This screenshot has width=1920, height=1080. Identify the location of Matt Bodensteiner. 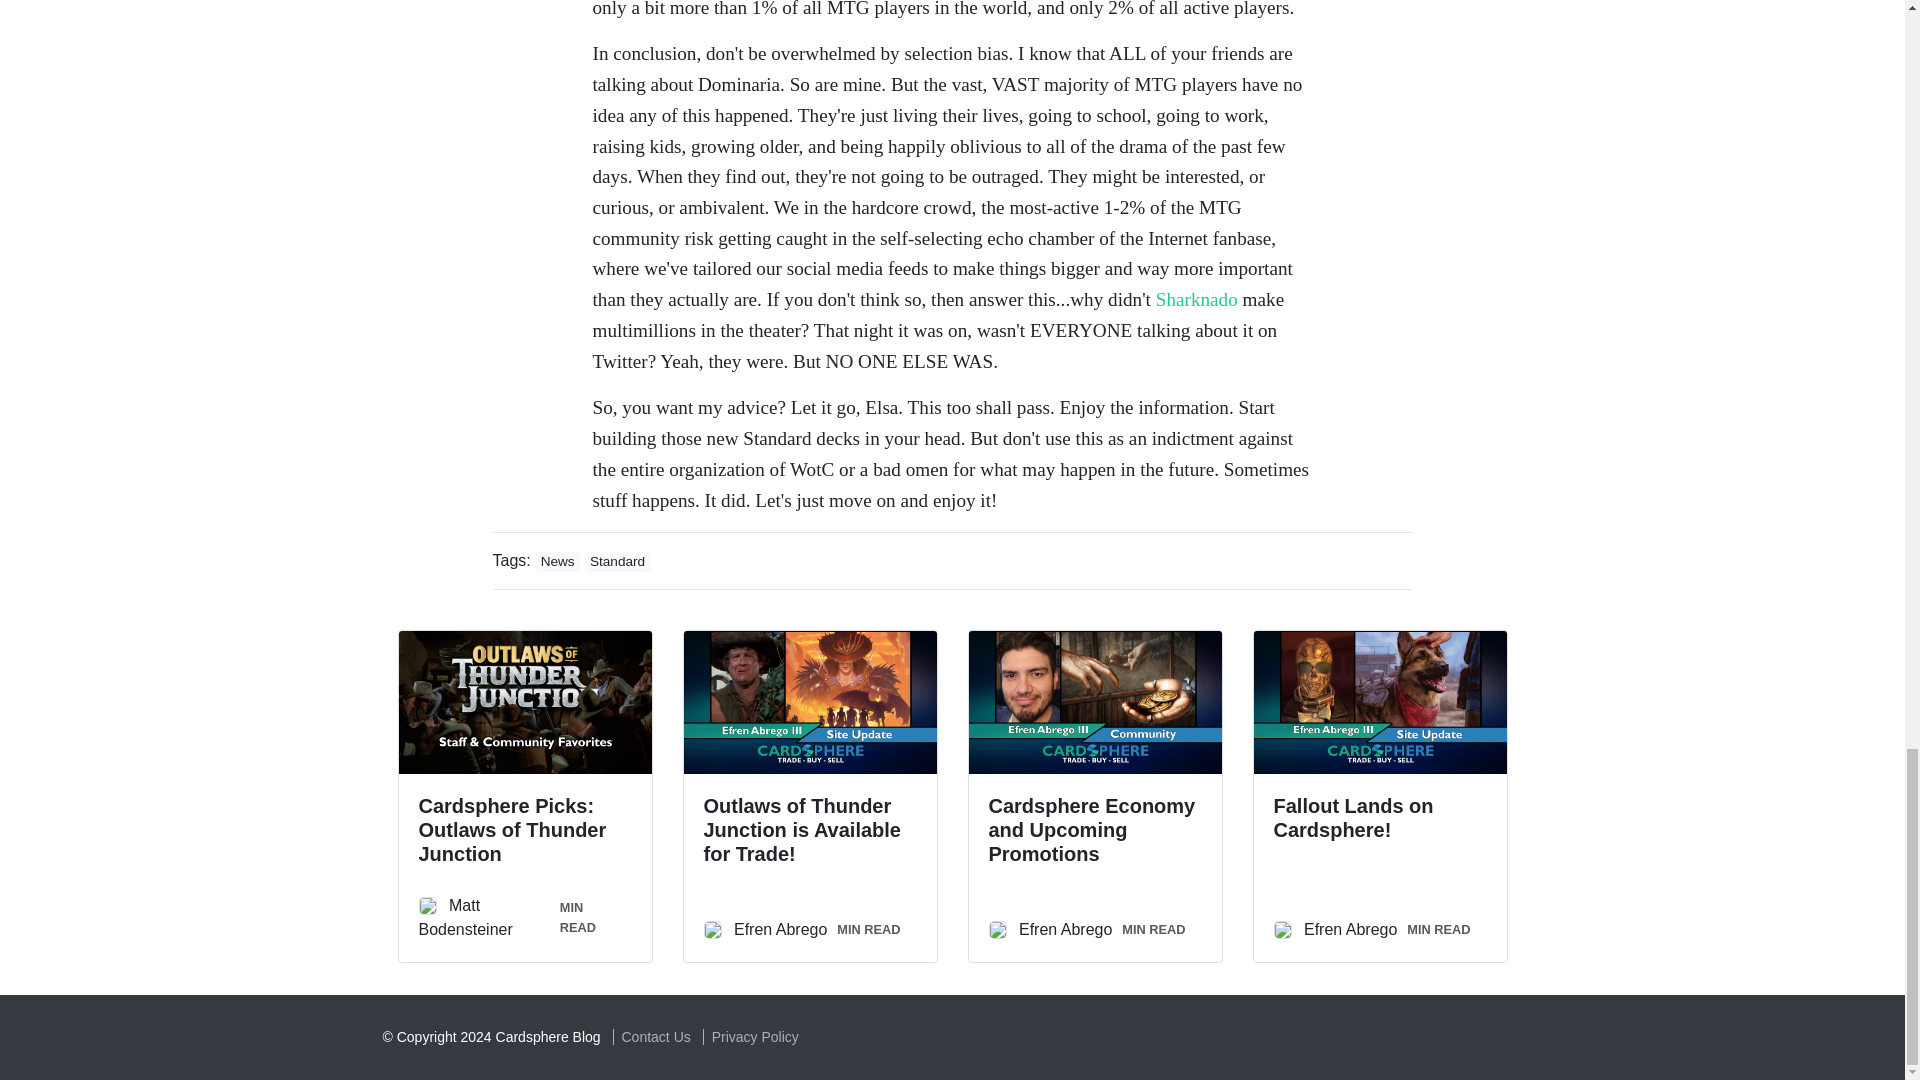
(465, 918).